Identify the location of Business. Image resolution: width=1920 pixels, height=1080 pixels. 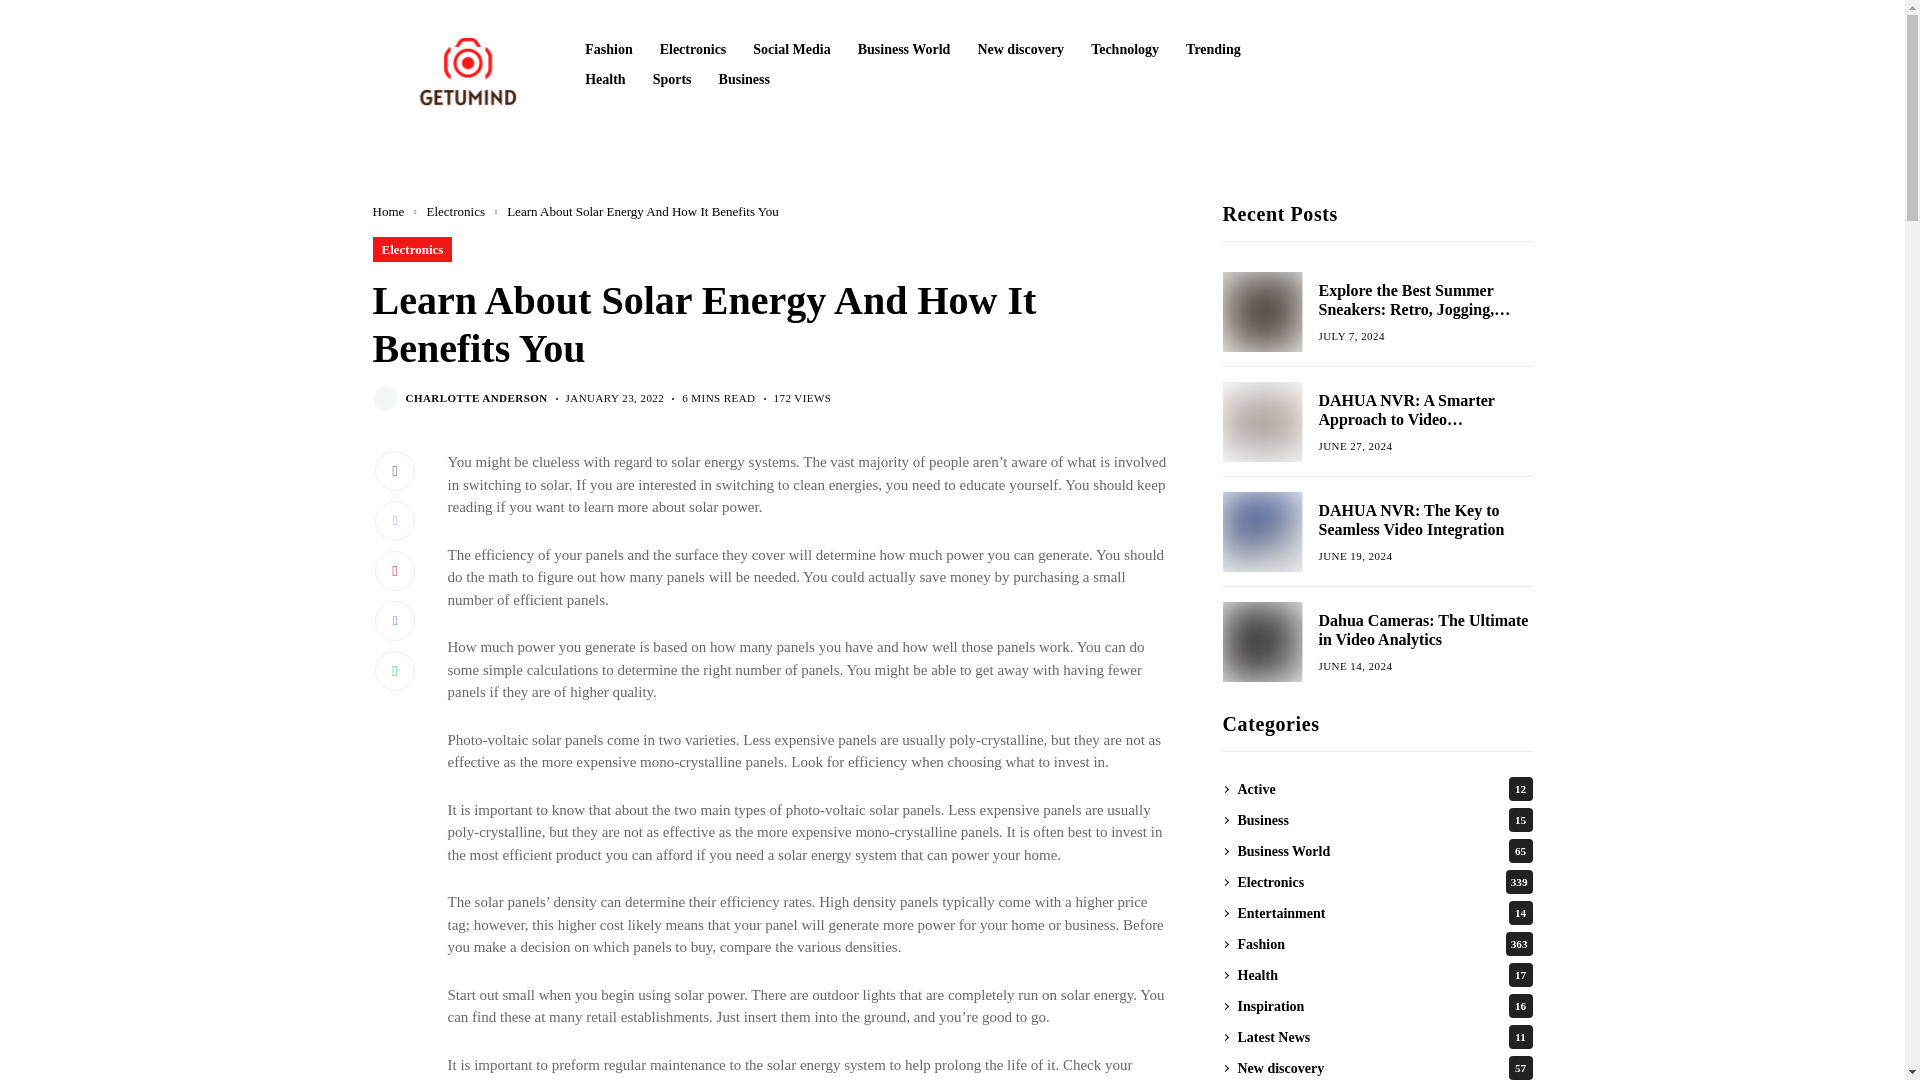
(744, 80).